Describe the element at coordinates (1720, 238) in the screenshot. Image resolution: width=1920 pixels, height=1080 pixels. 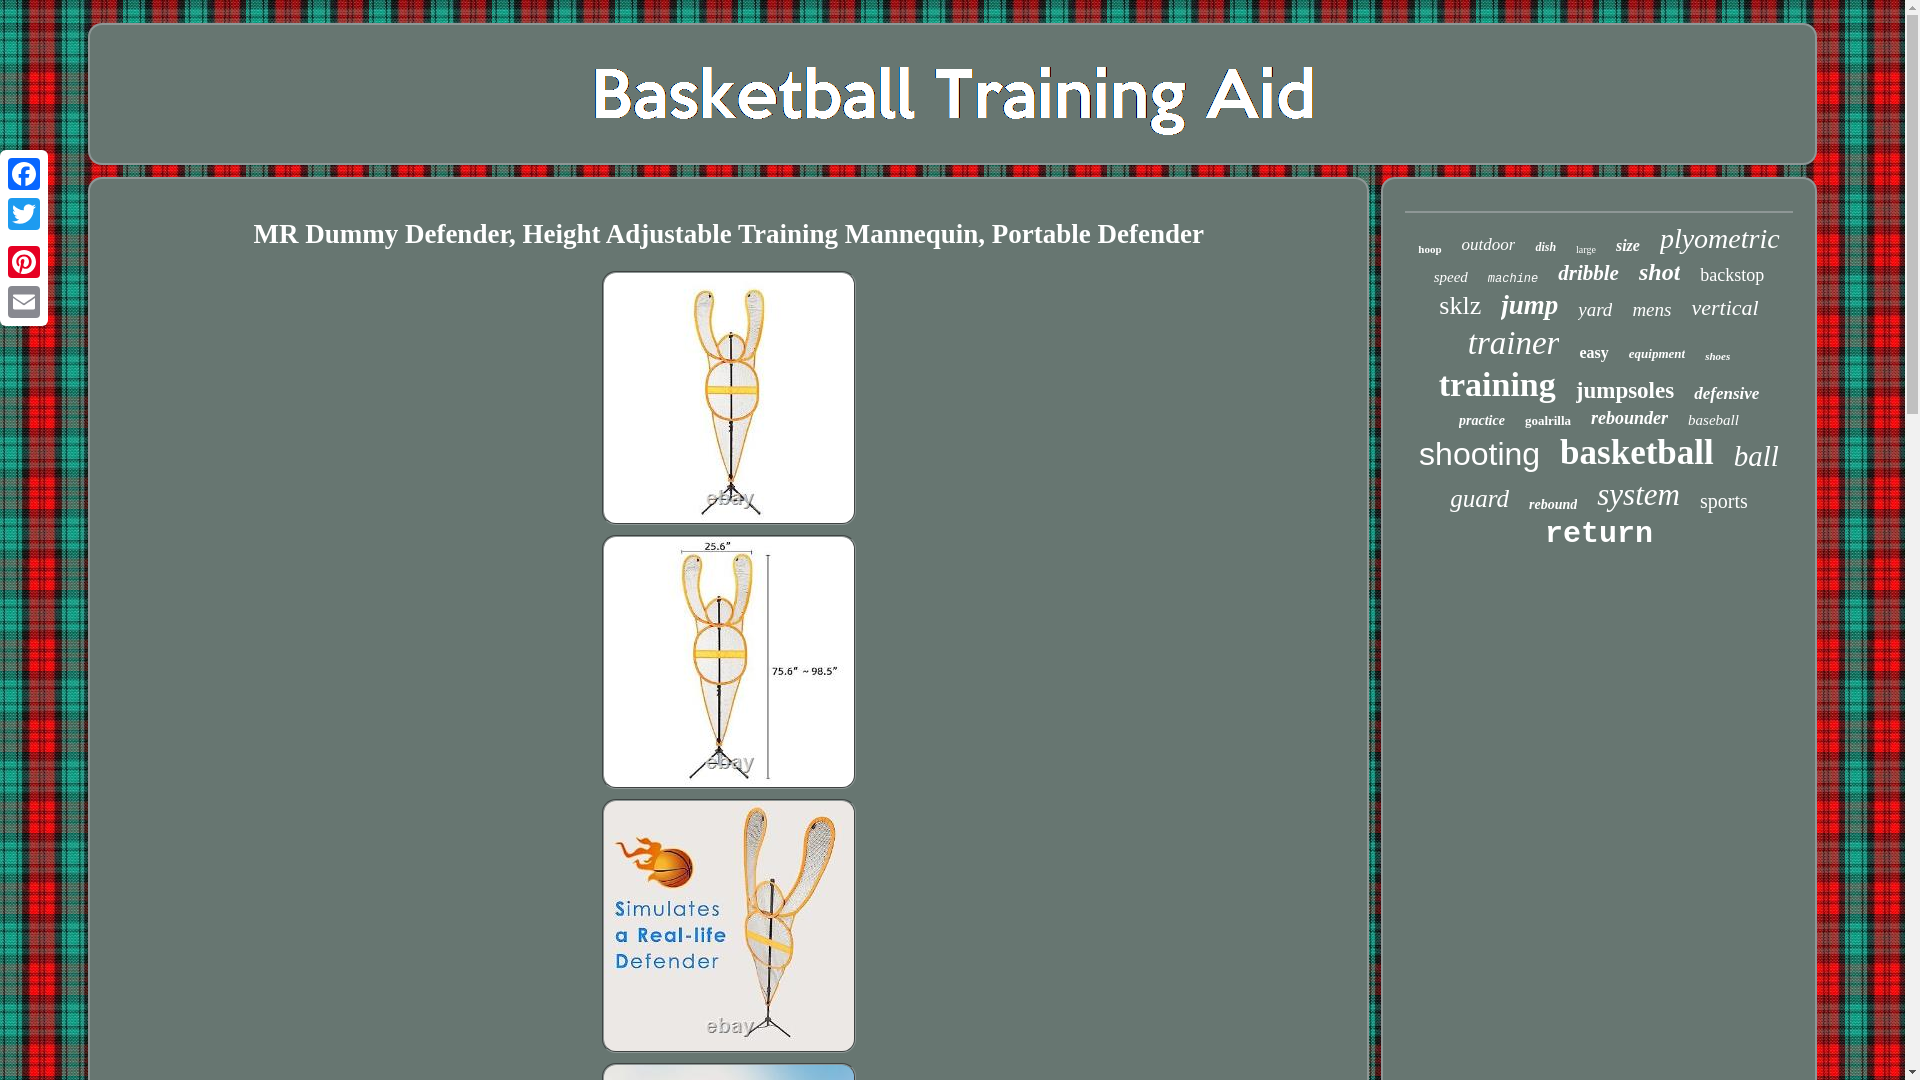
I see `plyometric` at that location.